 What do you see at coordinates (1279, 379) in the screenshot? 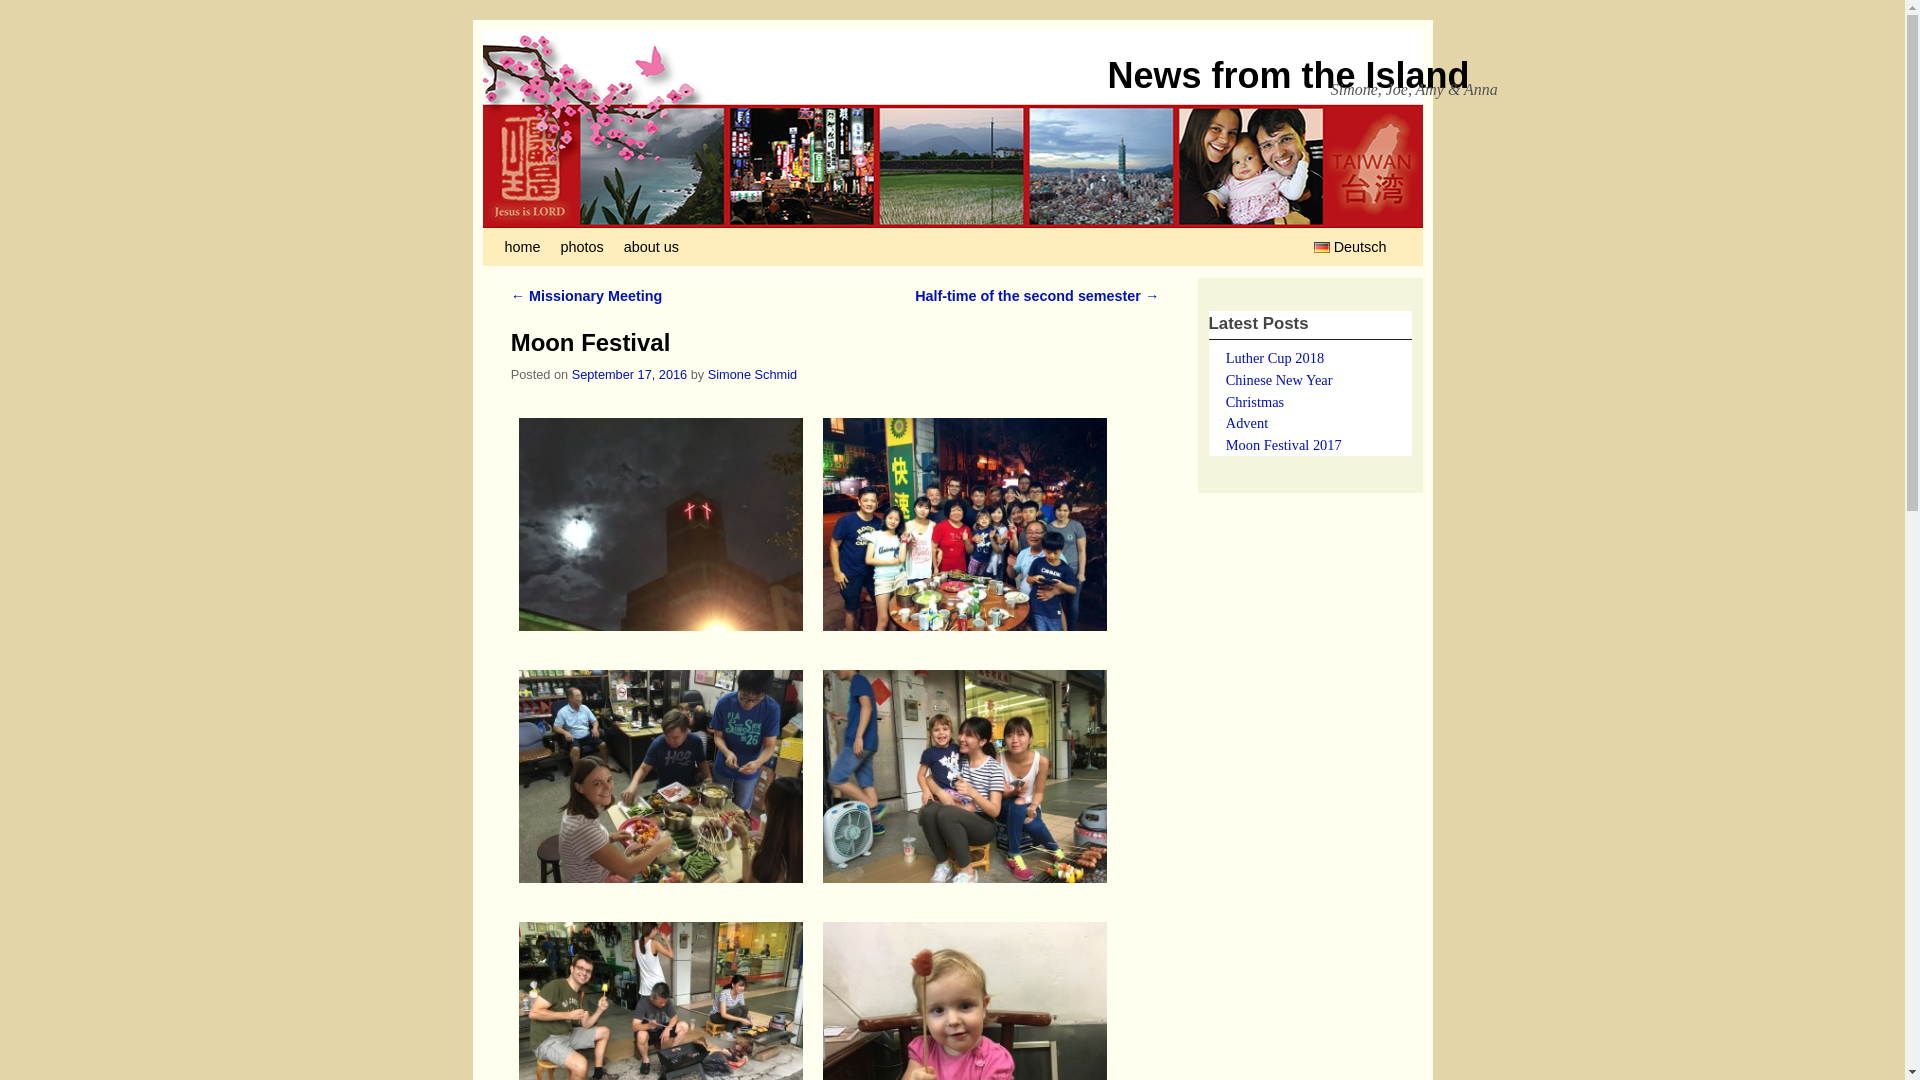
I see `Chinese New Year` at bounding box center [1279, 379].